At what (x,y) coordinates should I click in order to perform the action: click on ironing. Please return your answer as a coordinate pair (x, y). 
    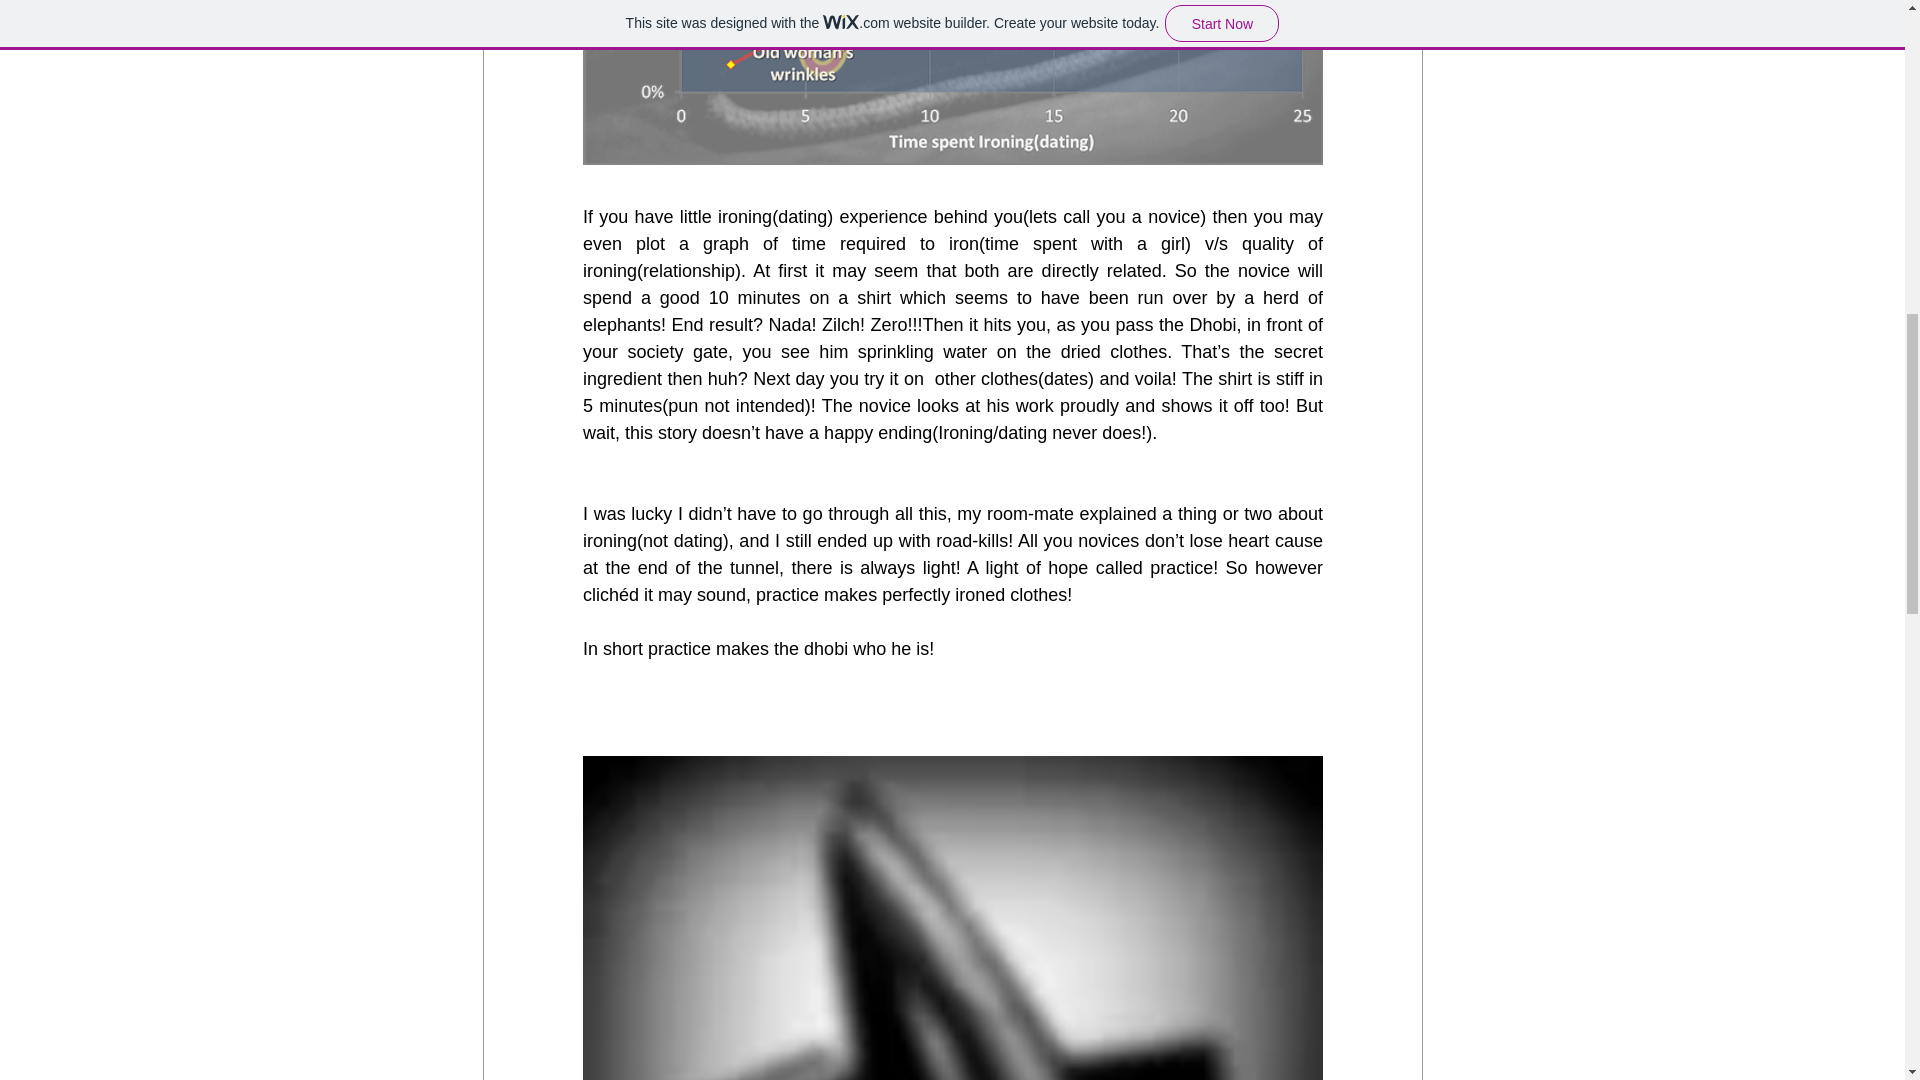
    Looking at the image, I should click on (744, 216).